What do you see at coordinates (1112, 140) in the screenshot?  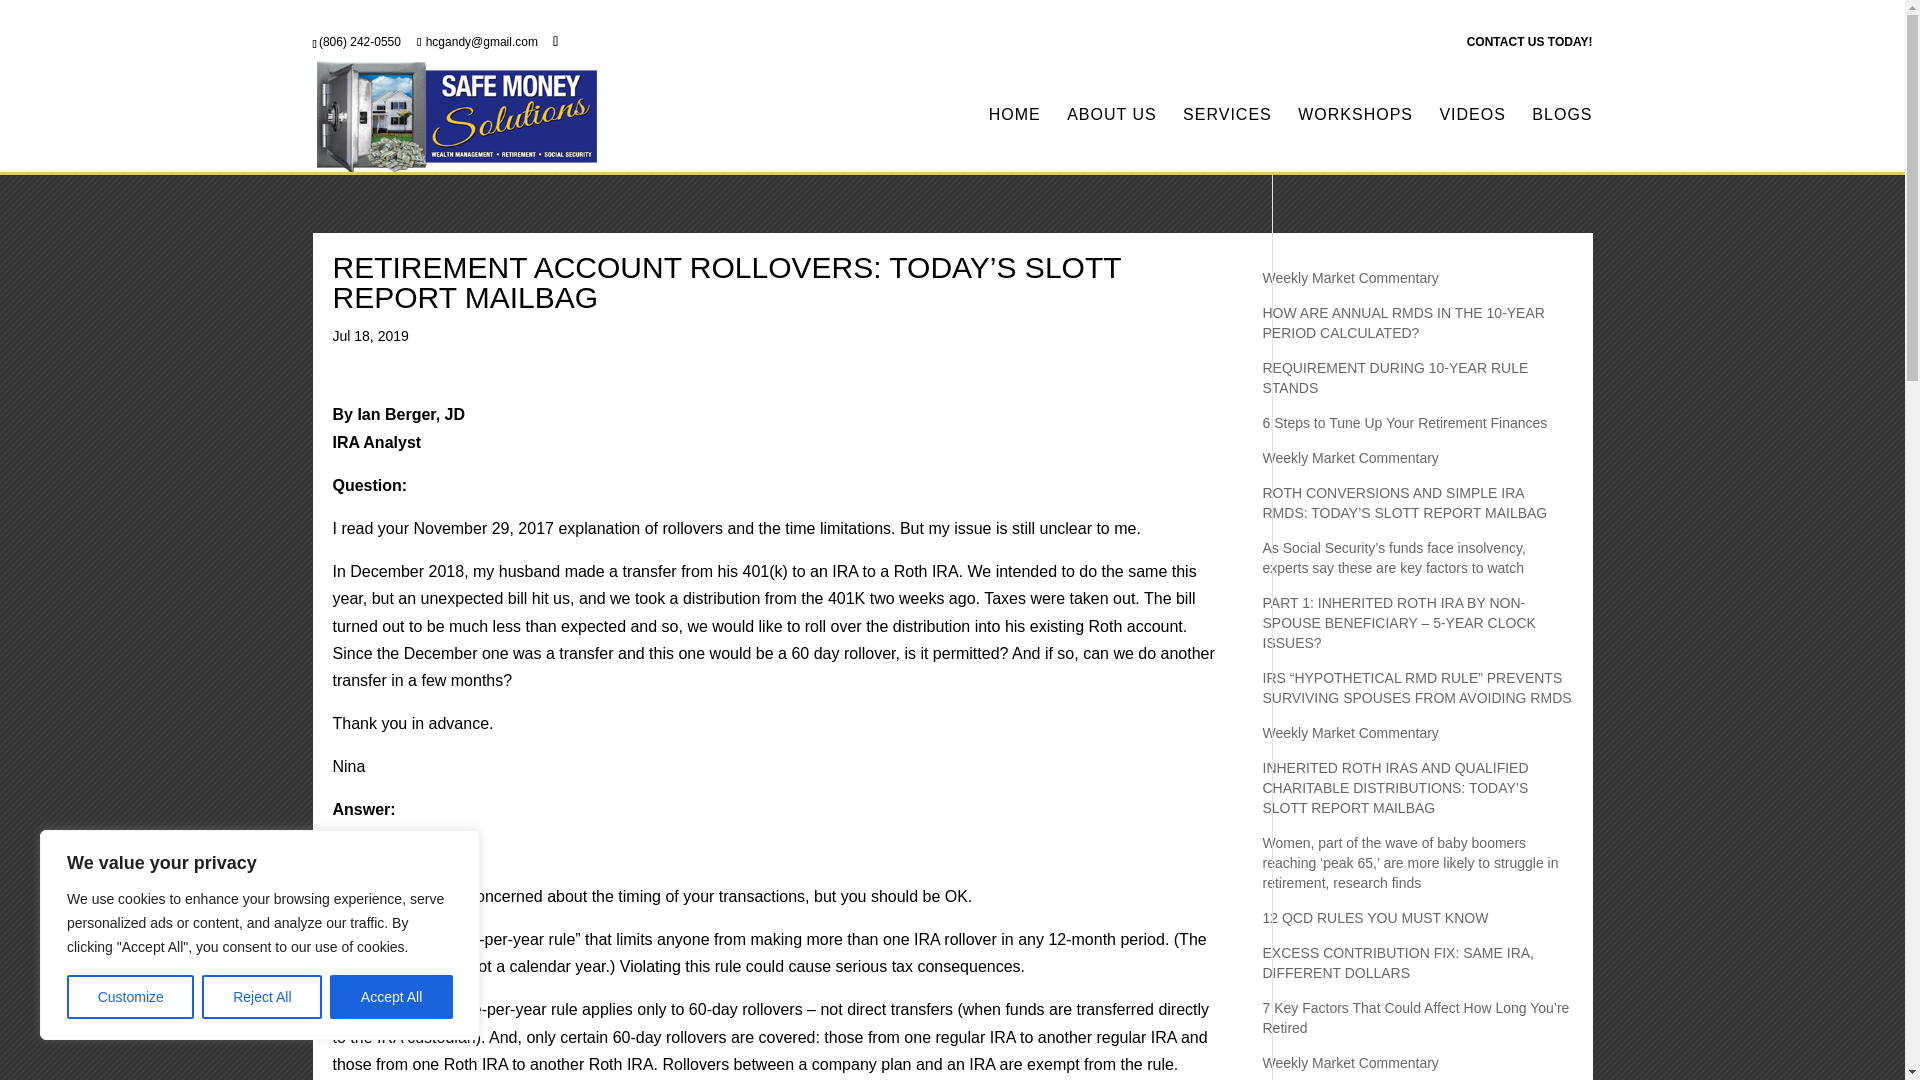 I see `ABOUT US` at bounding box center [1112, 140].